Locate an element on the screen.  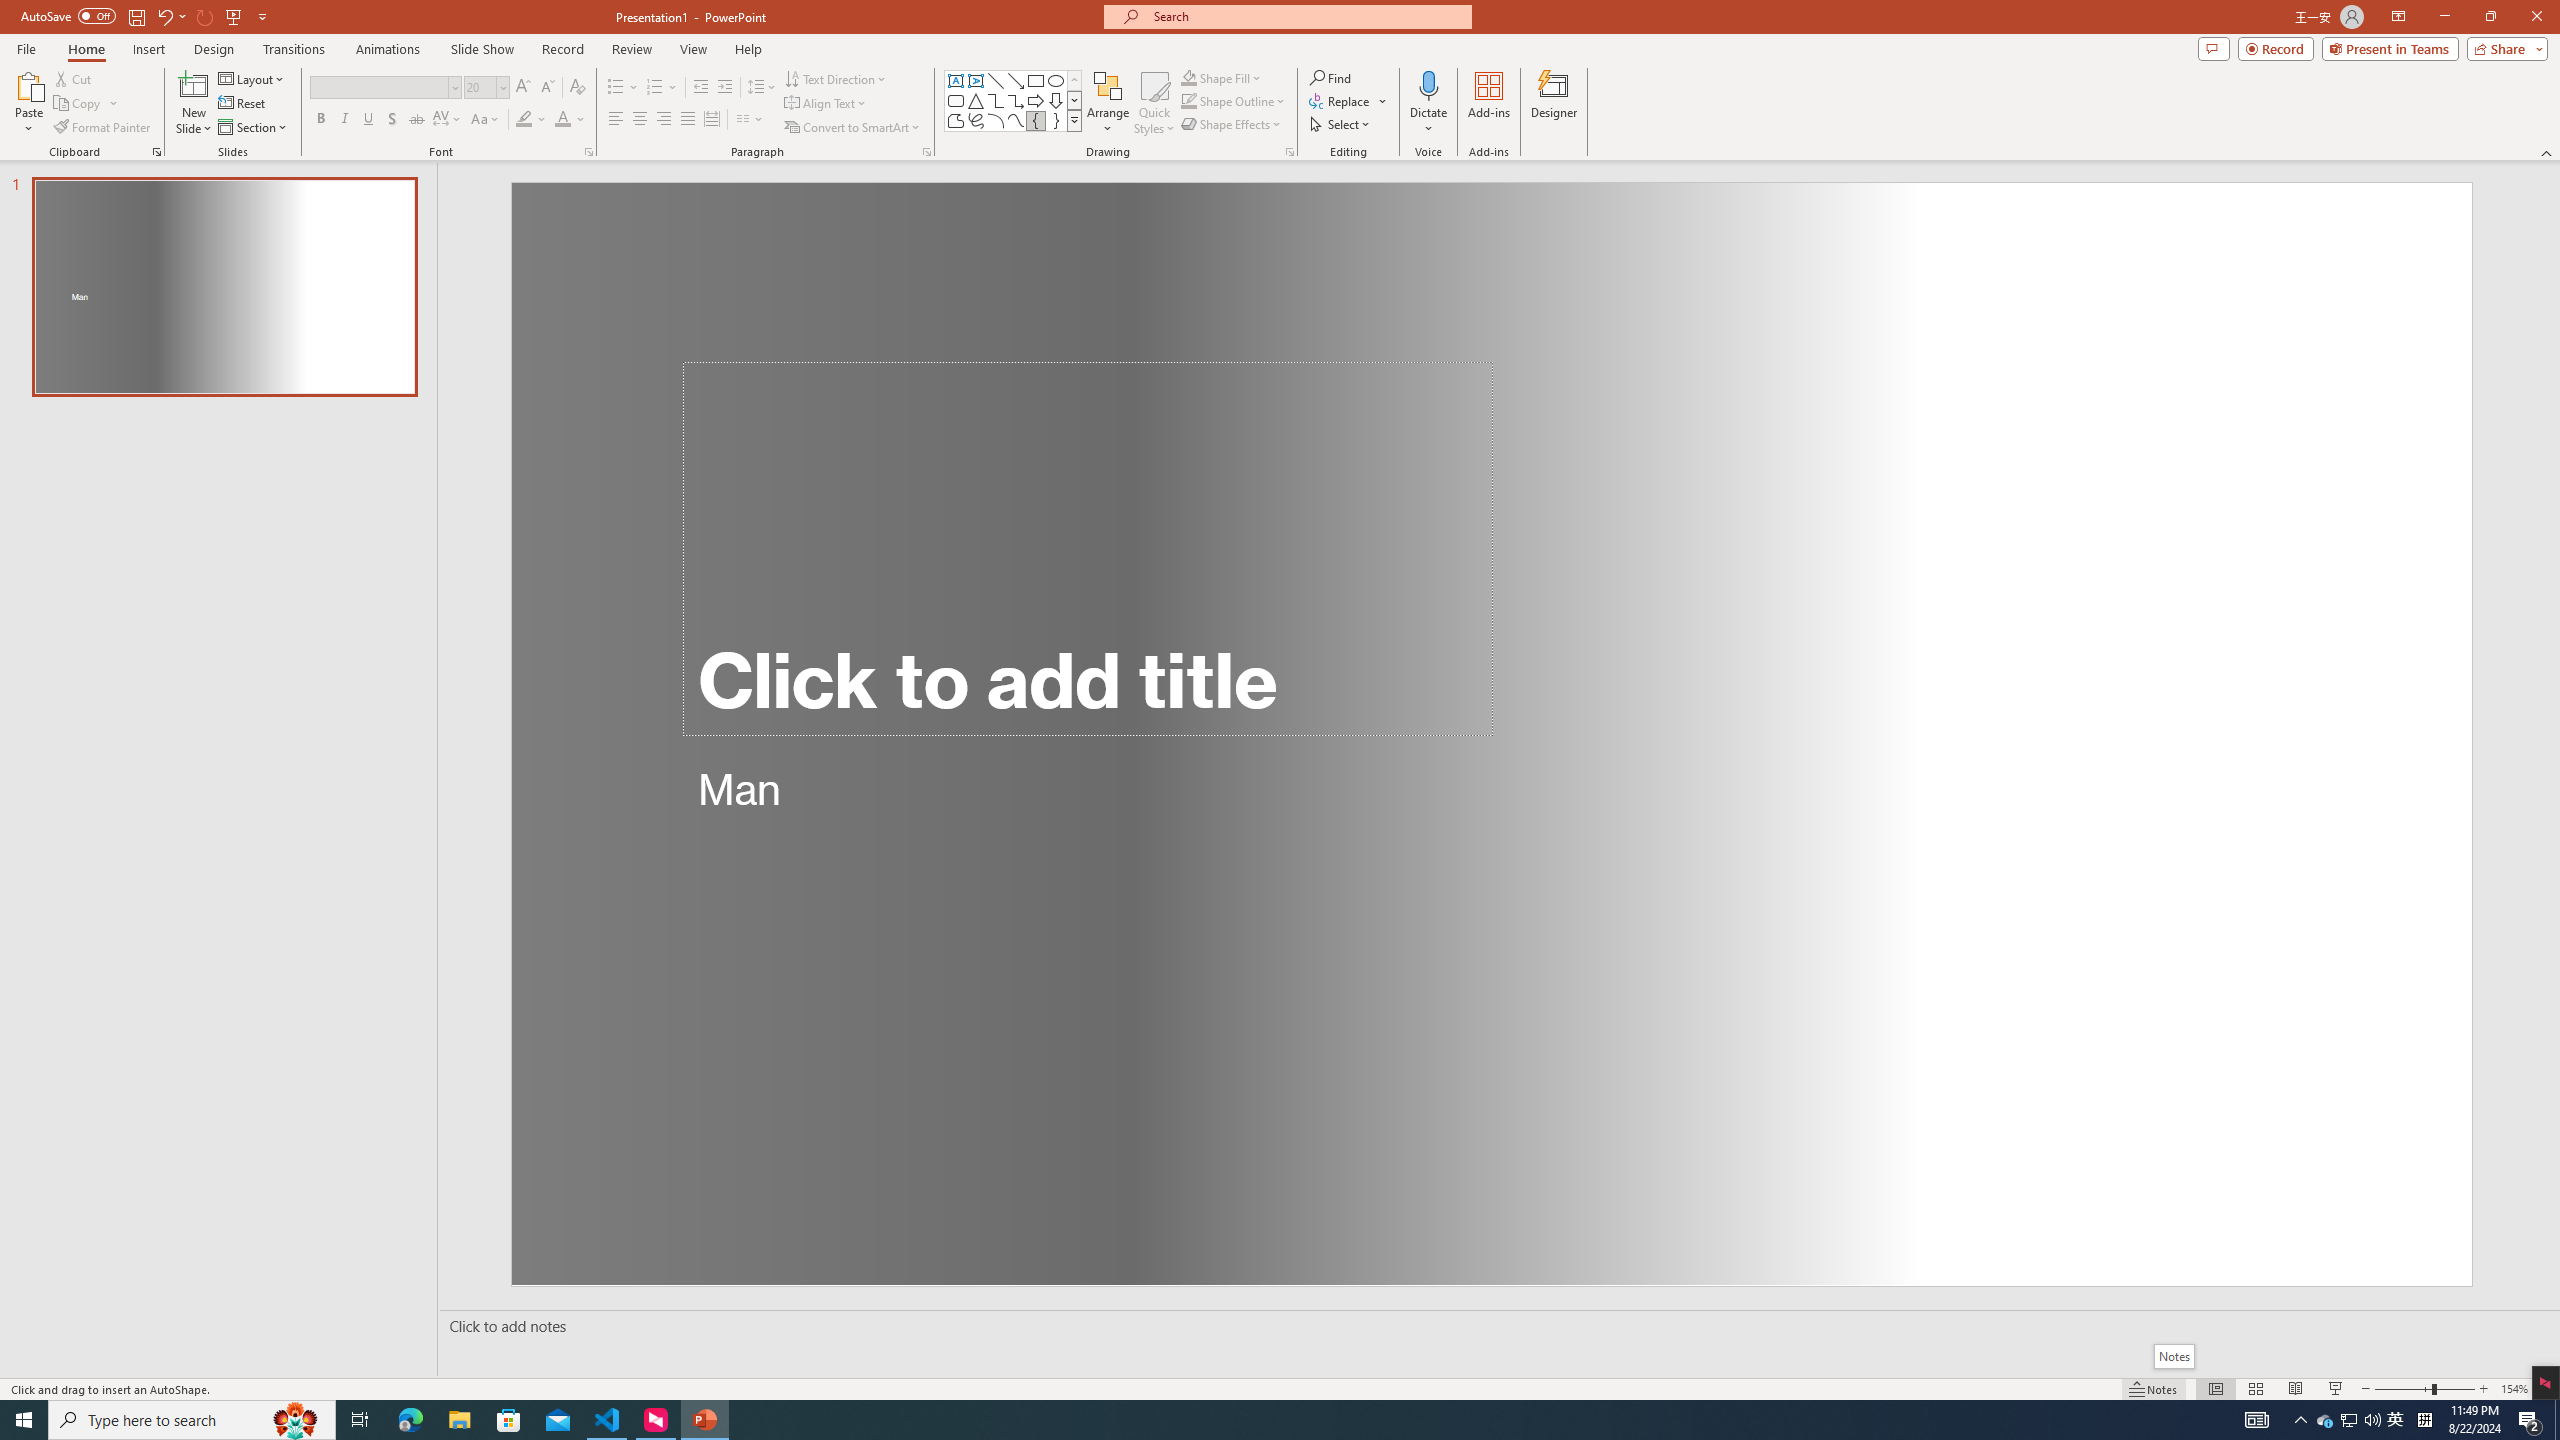
Rectangle is located at coordinates (1036, 80).